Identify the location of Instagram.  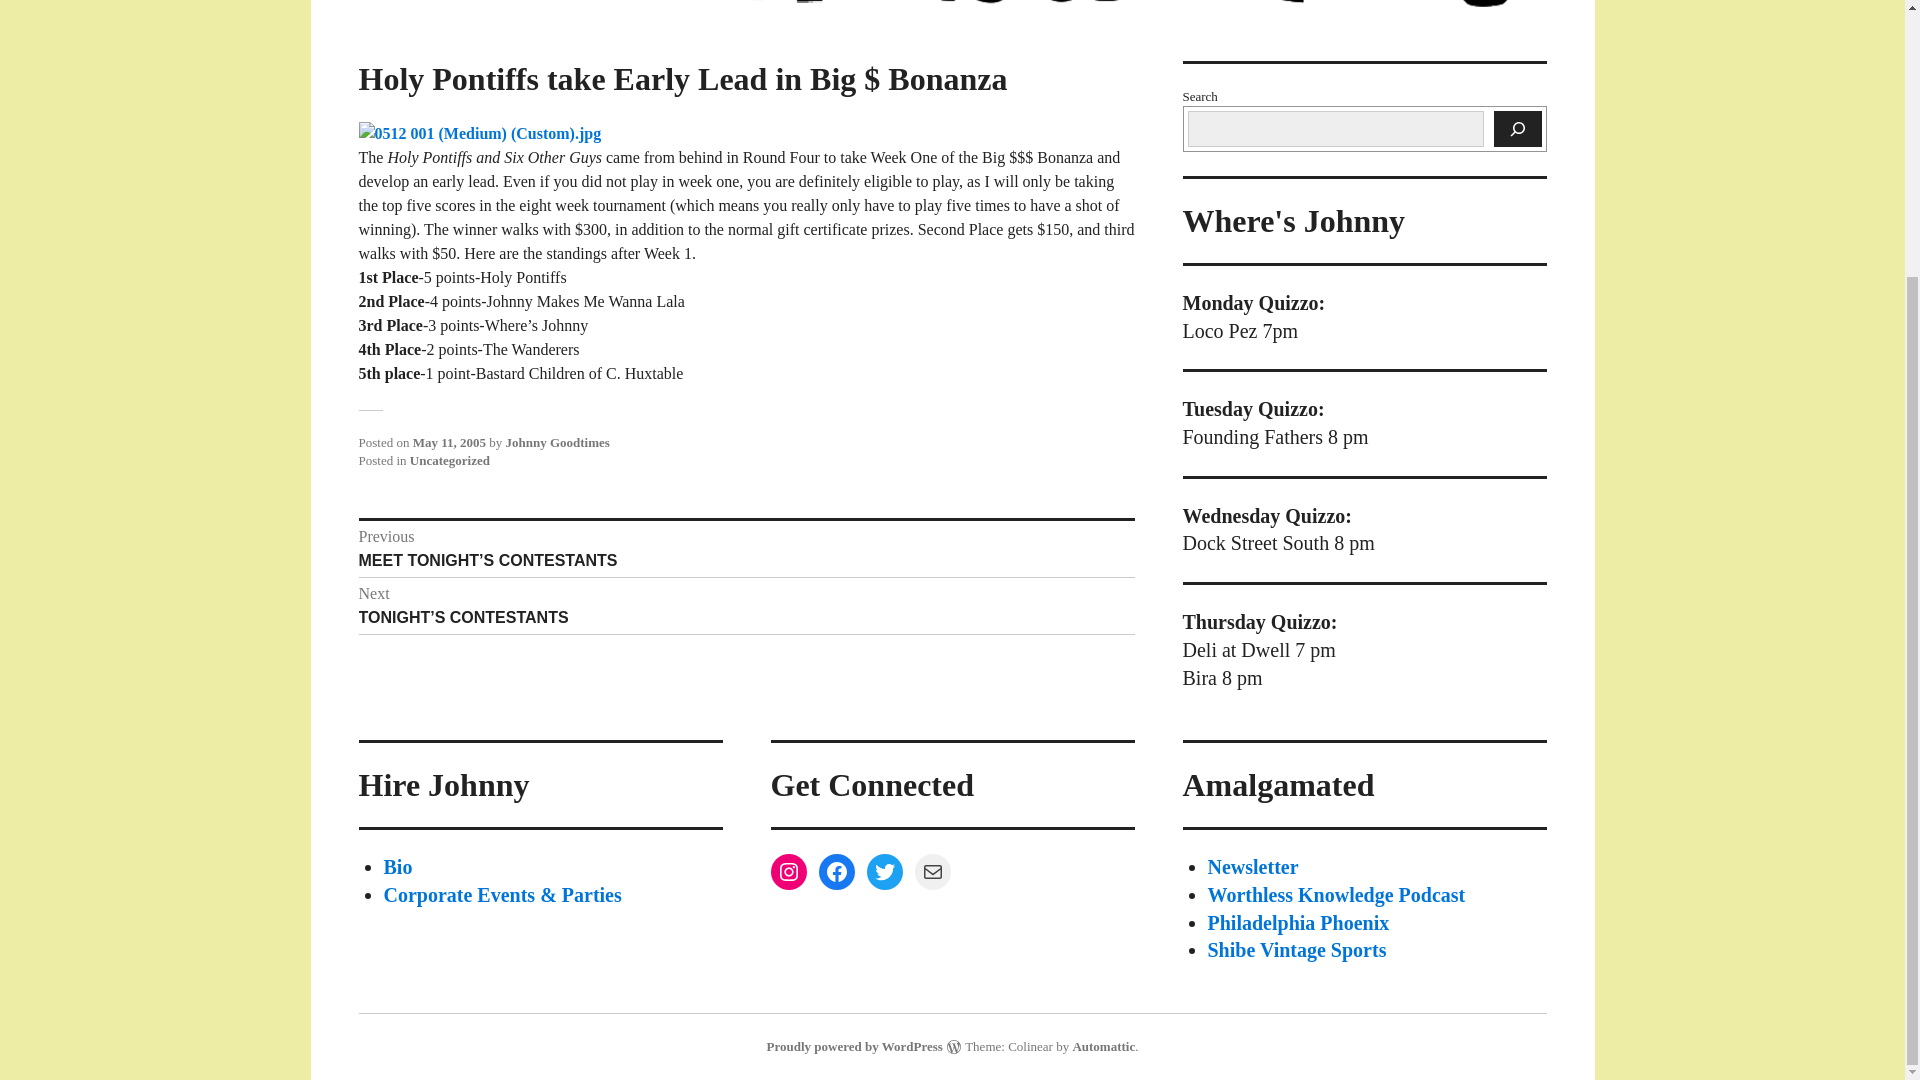
(788, 872).